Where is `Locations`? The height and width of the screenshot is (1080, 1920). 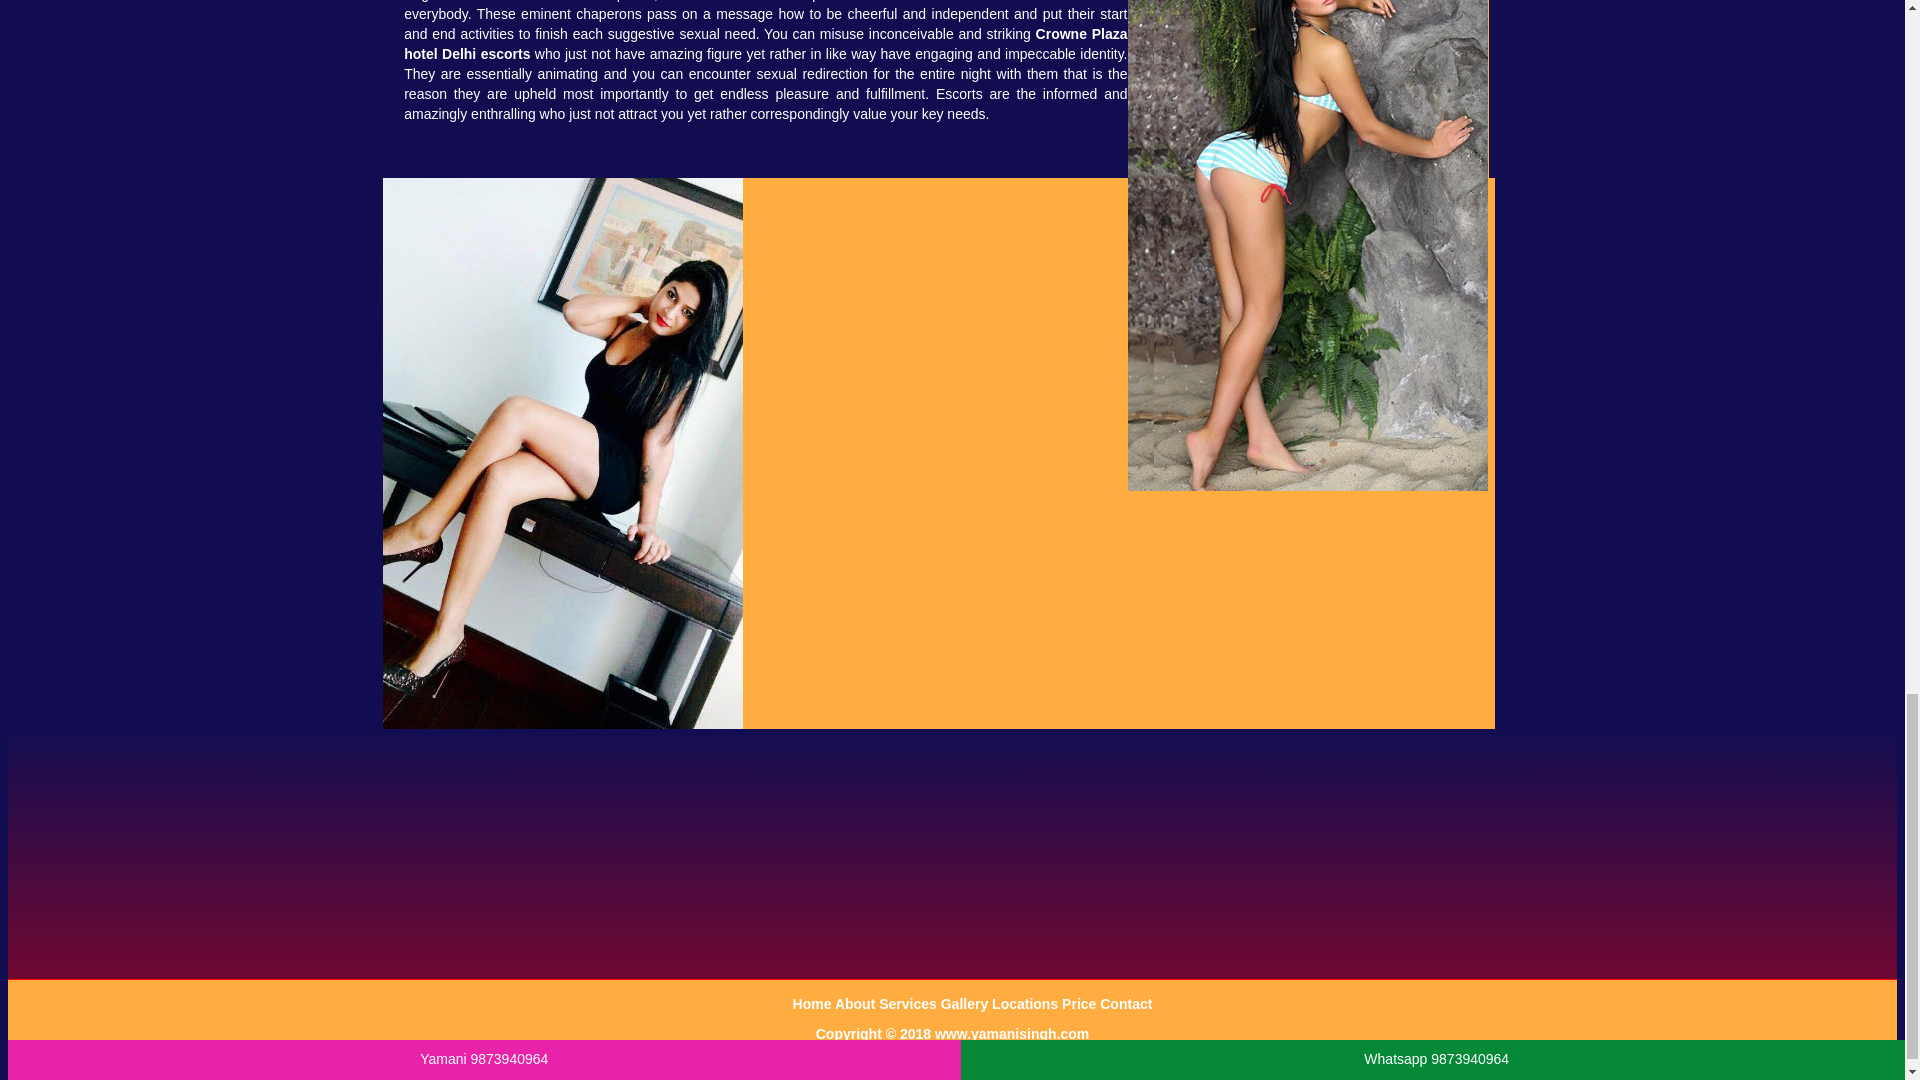
Locations is located at coordinates (1026, 1003).